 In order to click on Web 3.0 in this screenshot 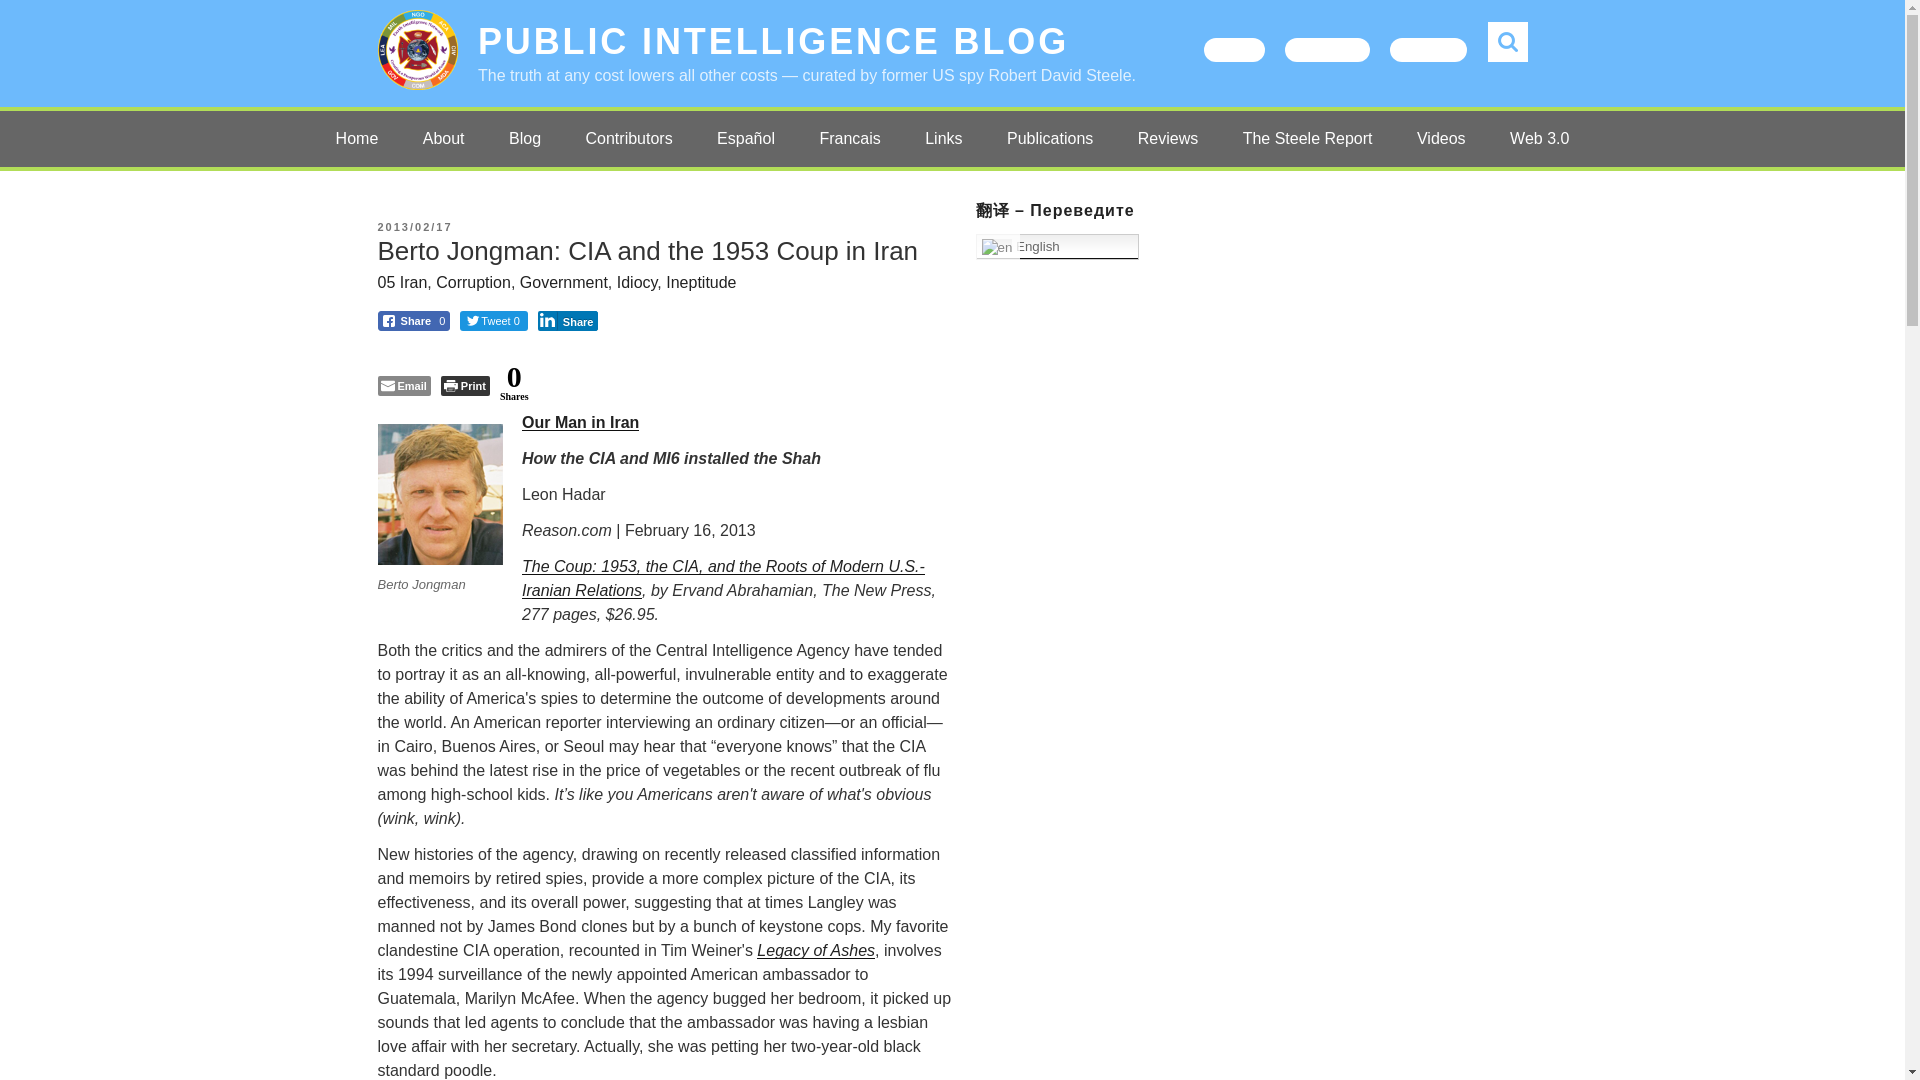, I will do `click(1539, 139)`.